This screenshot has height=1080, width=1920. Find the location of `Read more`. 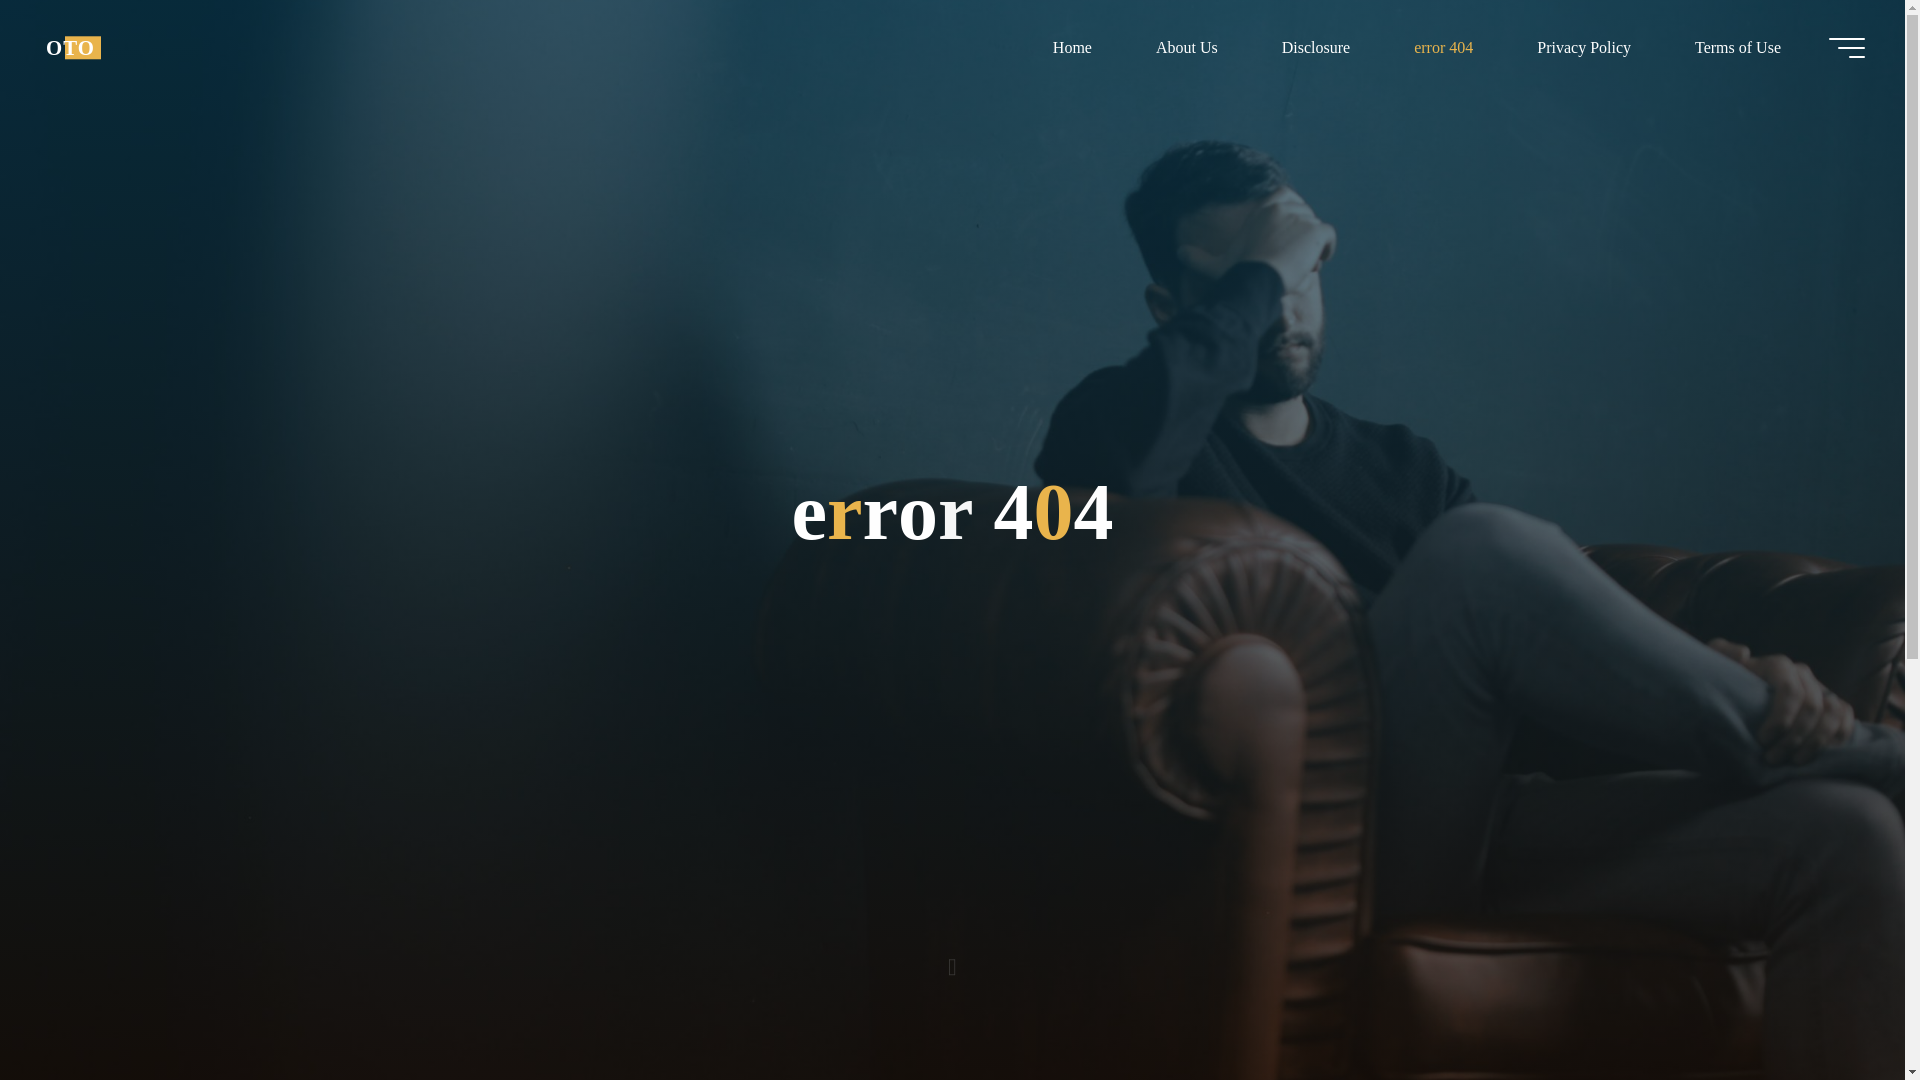

Read more is located at coordinates (952, 955).